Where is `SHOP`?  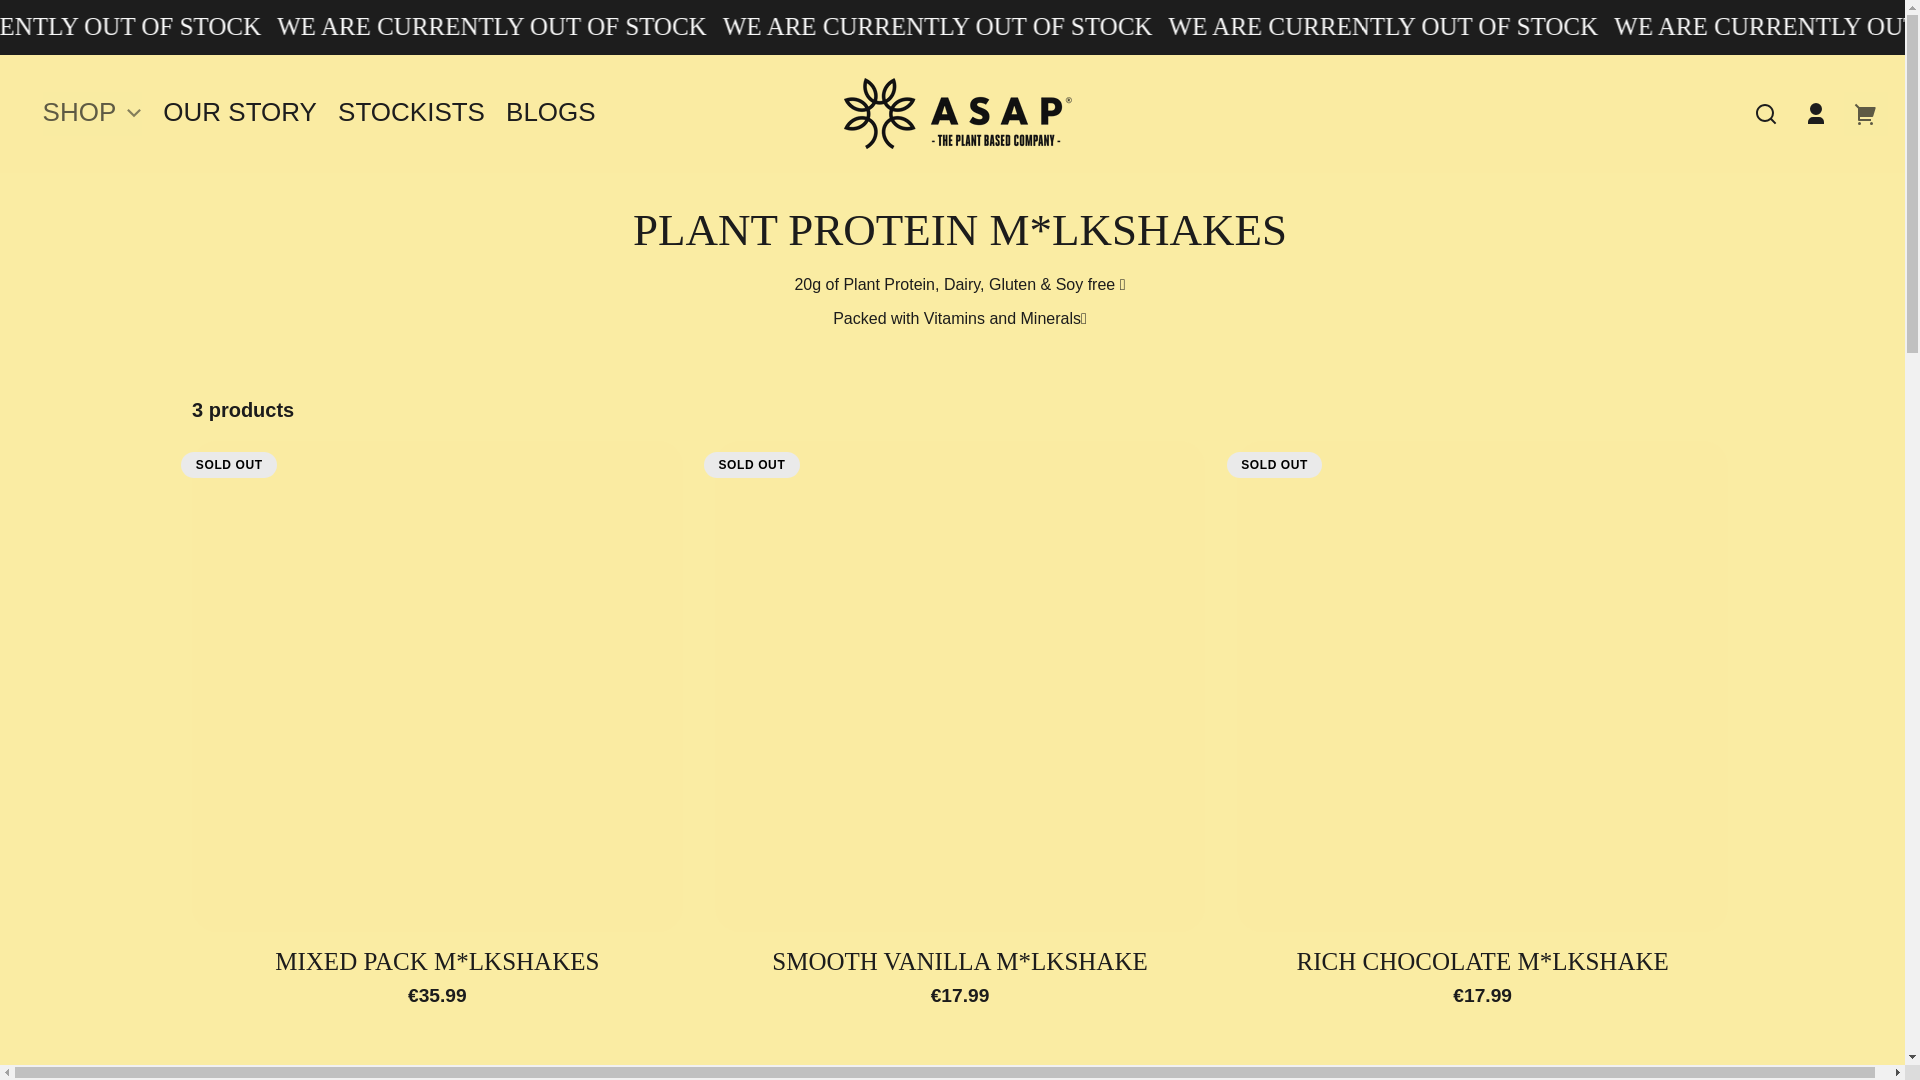 SHOP is located at coordinates (92, 114).